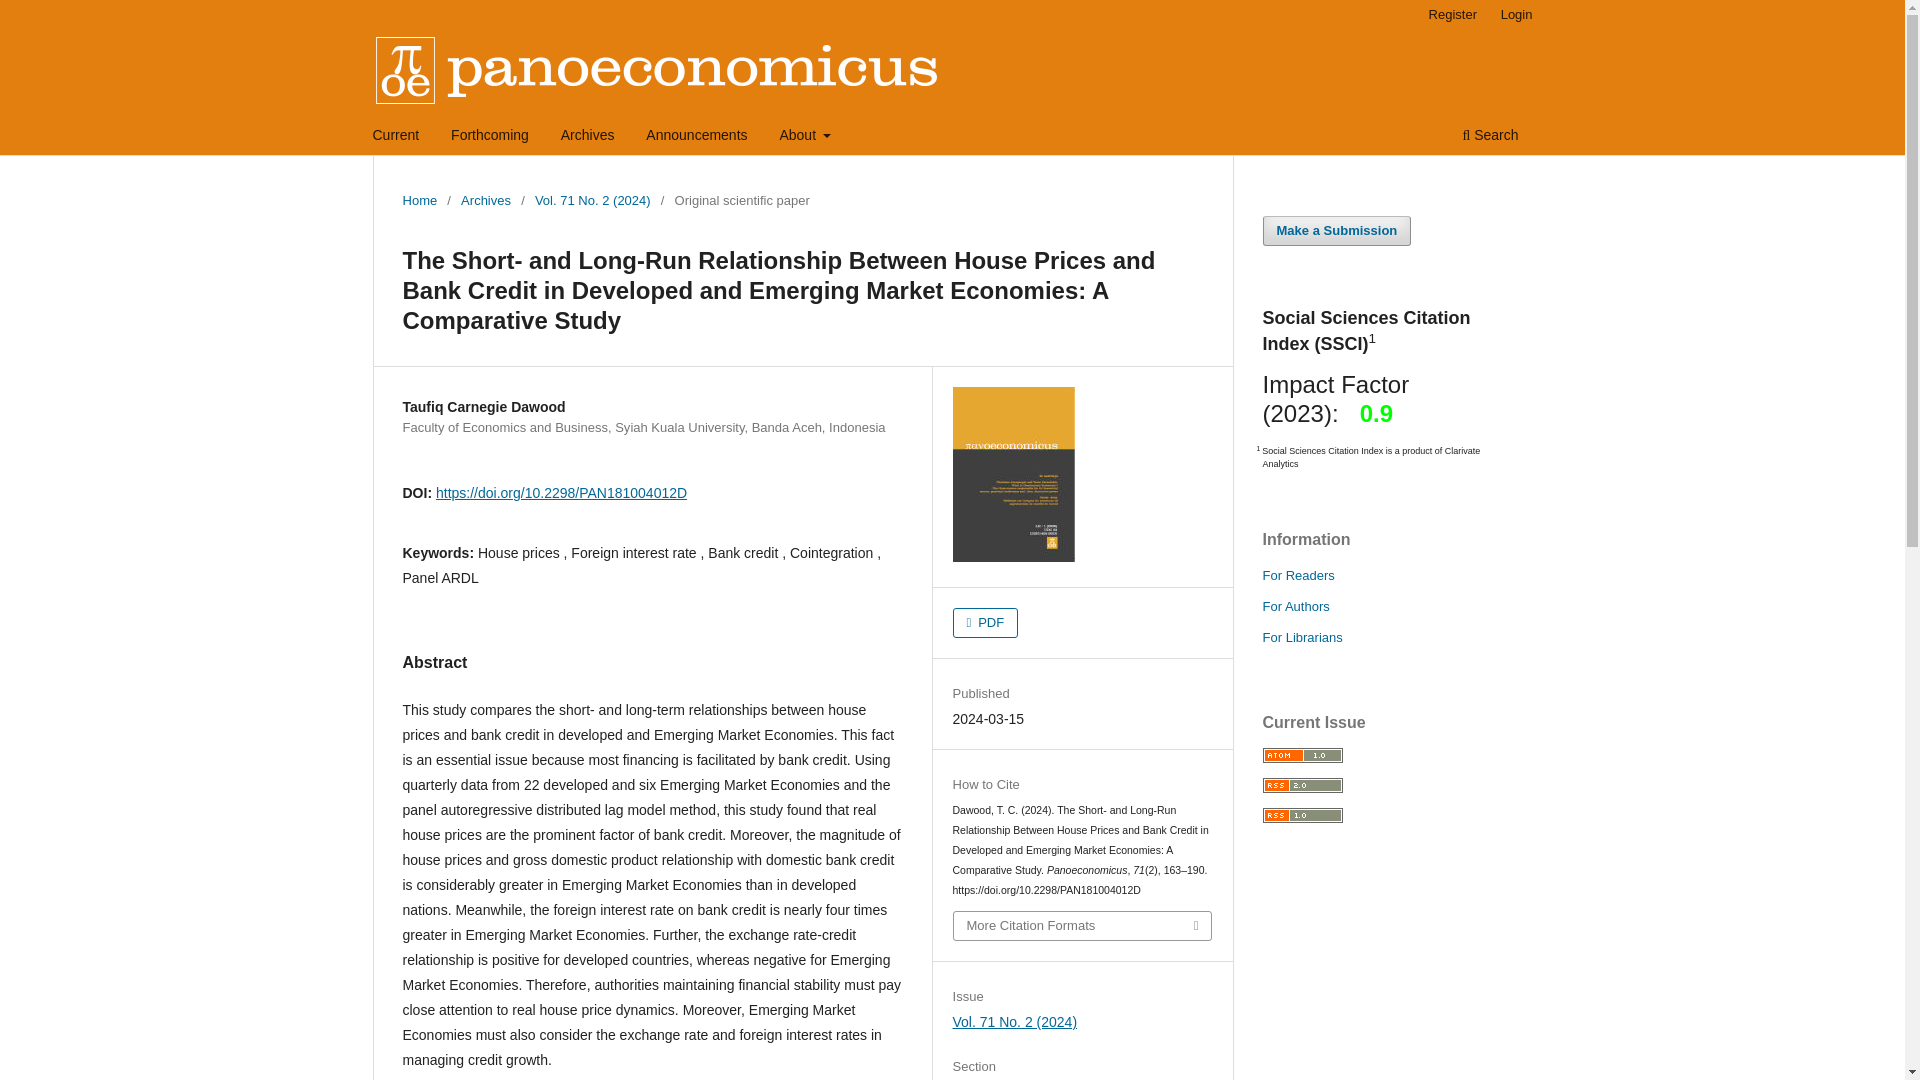 The width and height of the screenshot is (1920, 1080). What do you see at coordinates (1452, 15) in the screenshot?
I see `Register` at bounding box center [1452, 15].